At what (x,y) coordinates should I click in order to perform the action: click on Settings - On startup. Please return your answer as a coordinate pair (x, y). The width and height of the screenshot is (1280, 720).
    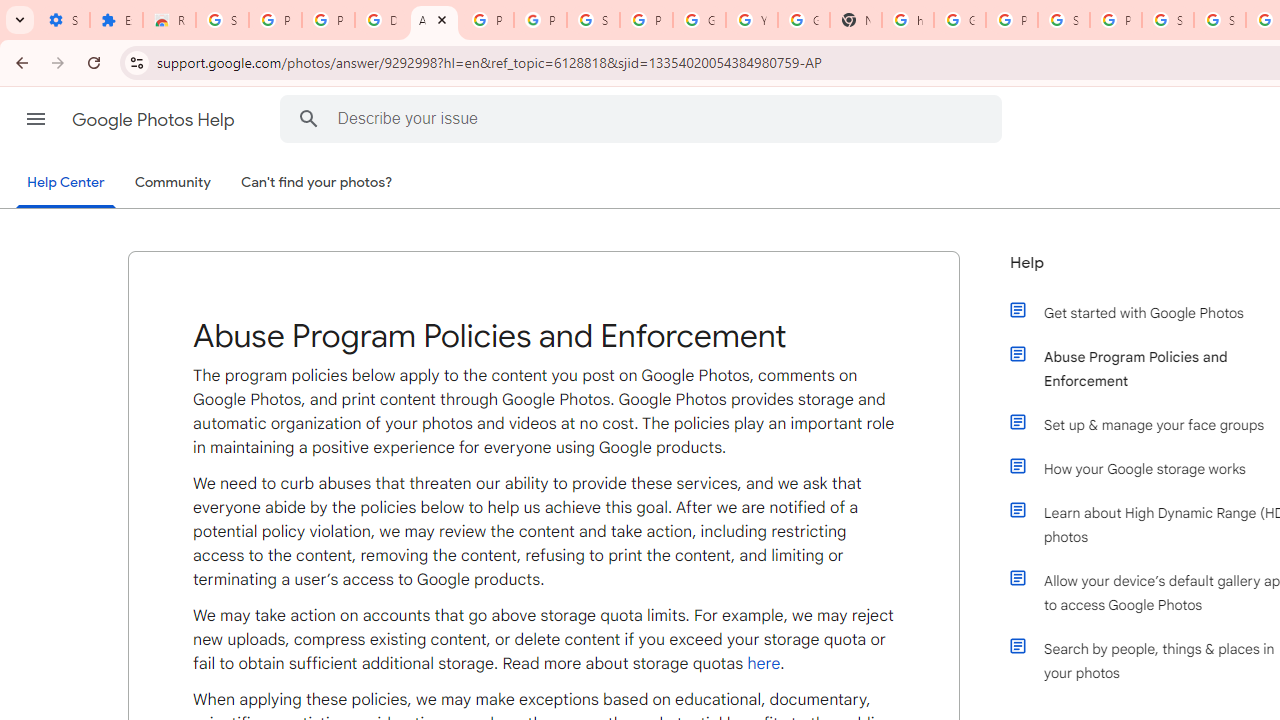
    Looking at the image, I should click on (63, 20).